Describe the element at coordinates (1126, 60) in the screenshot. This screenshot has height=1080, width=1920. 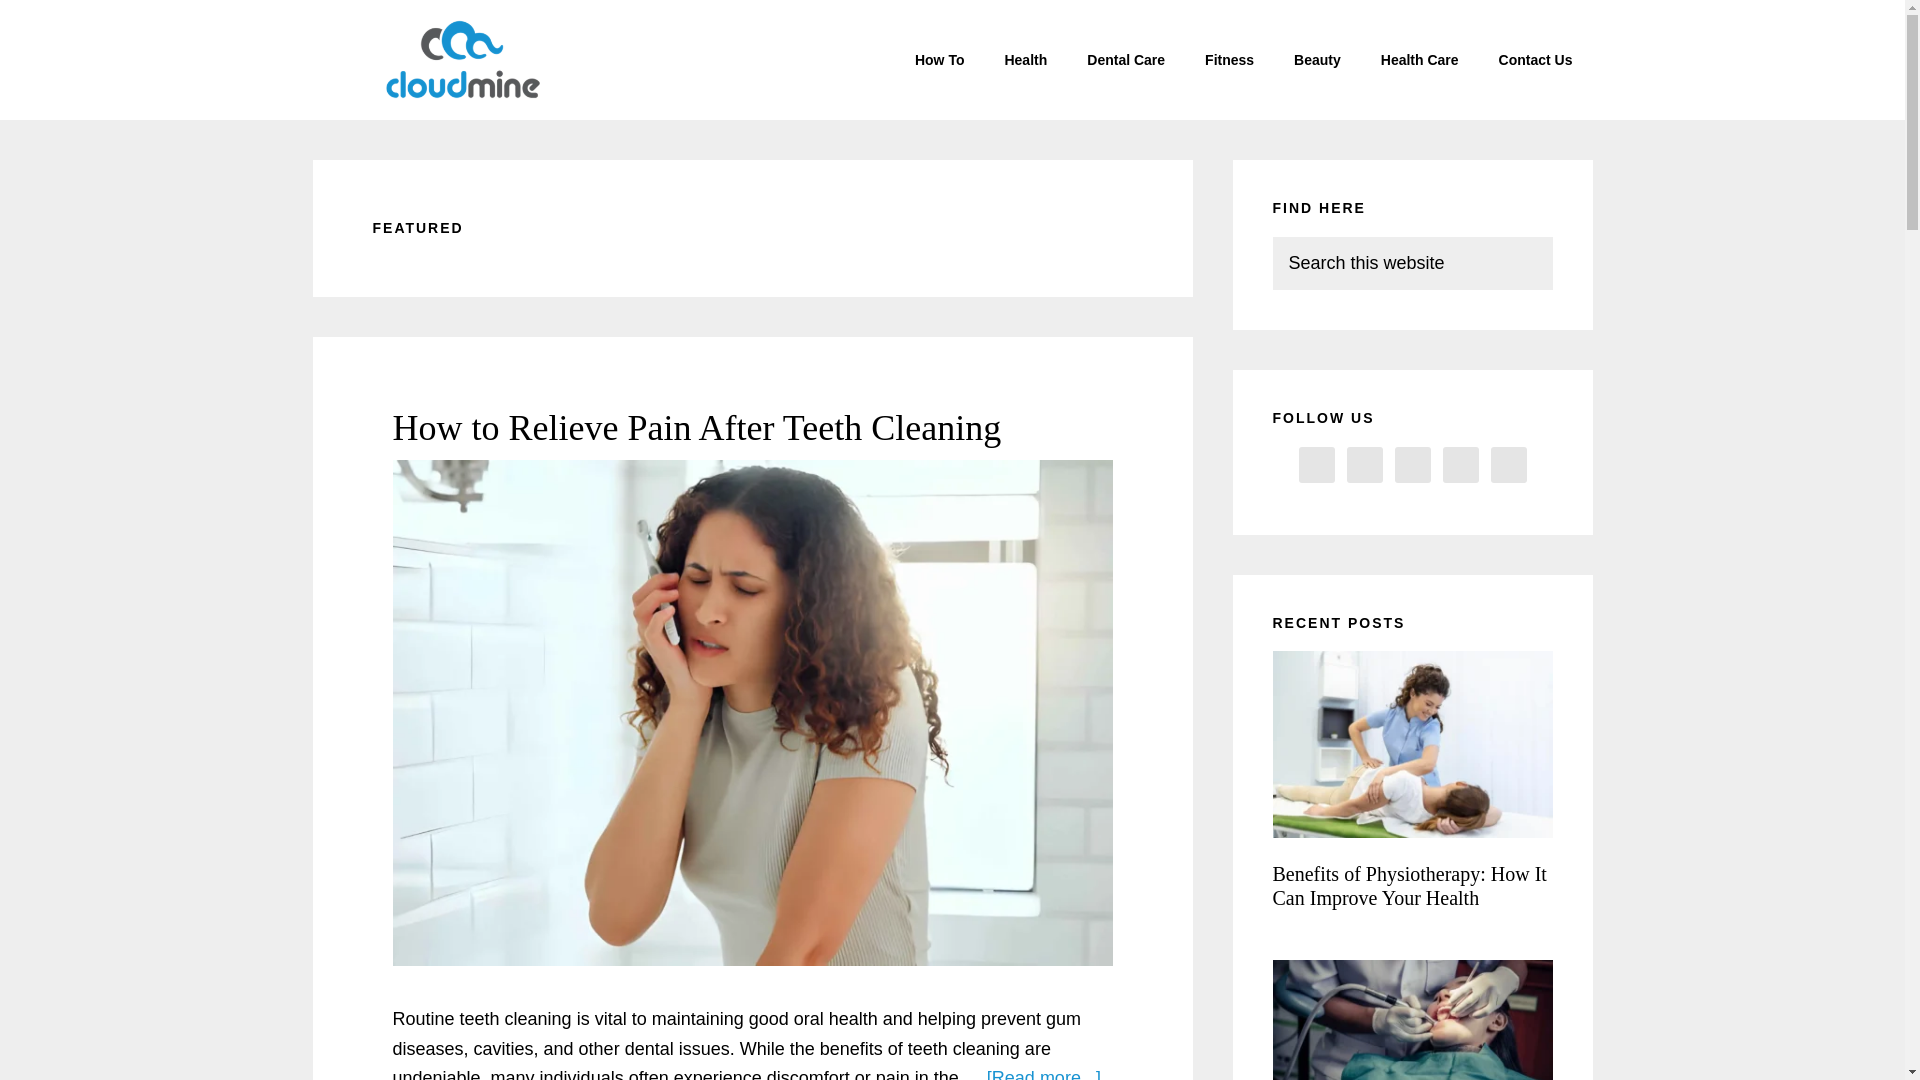
I see `Dental Care` at that location.